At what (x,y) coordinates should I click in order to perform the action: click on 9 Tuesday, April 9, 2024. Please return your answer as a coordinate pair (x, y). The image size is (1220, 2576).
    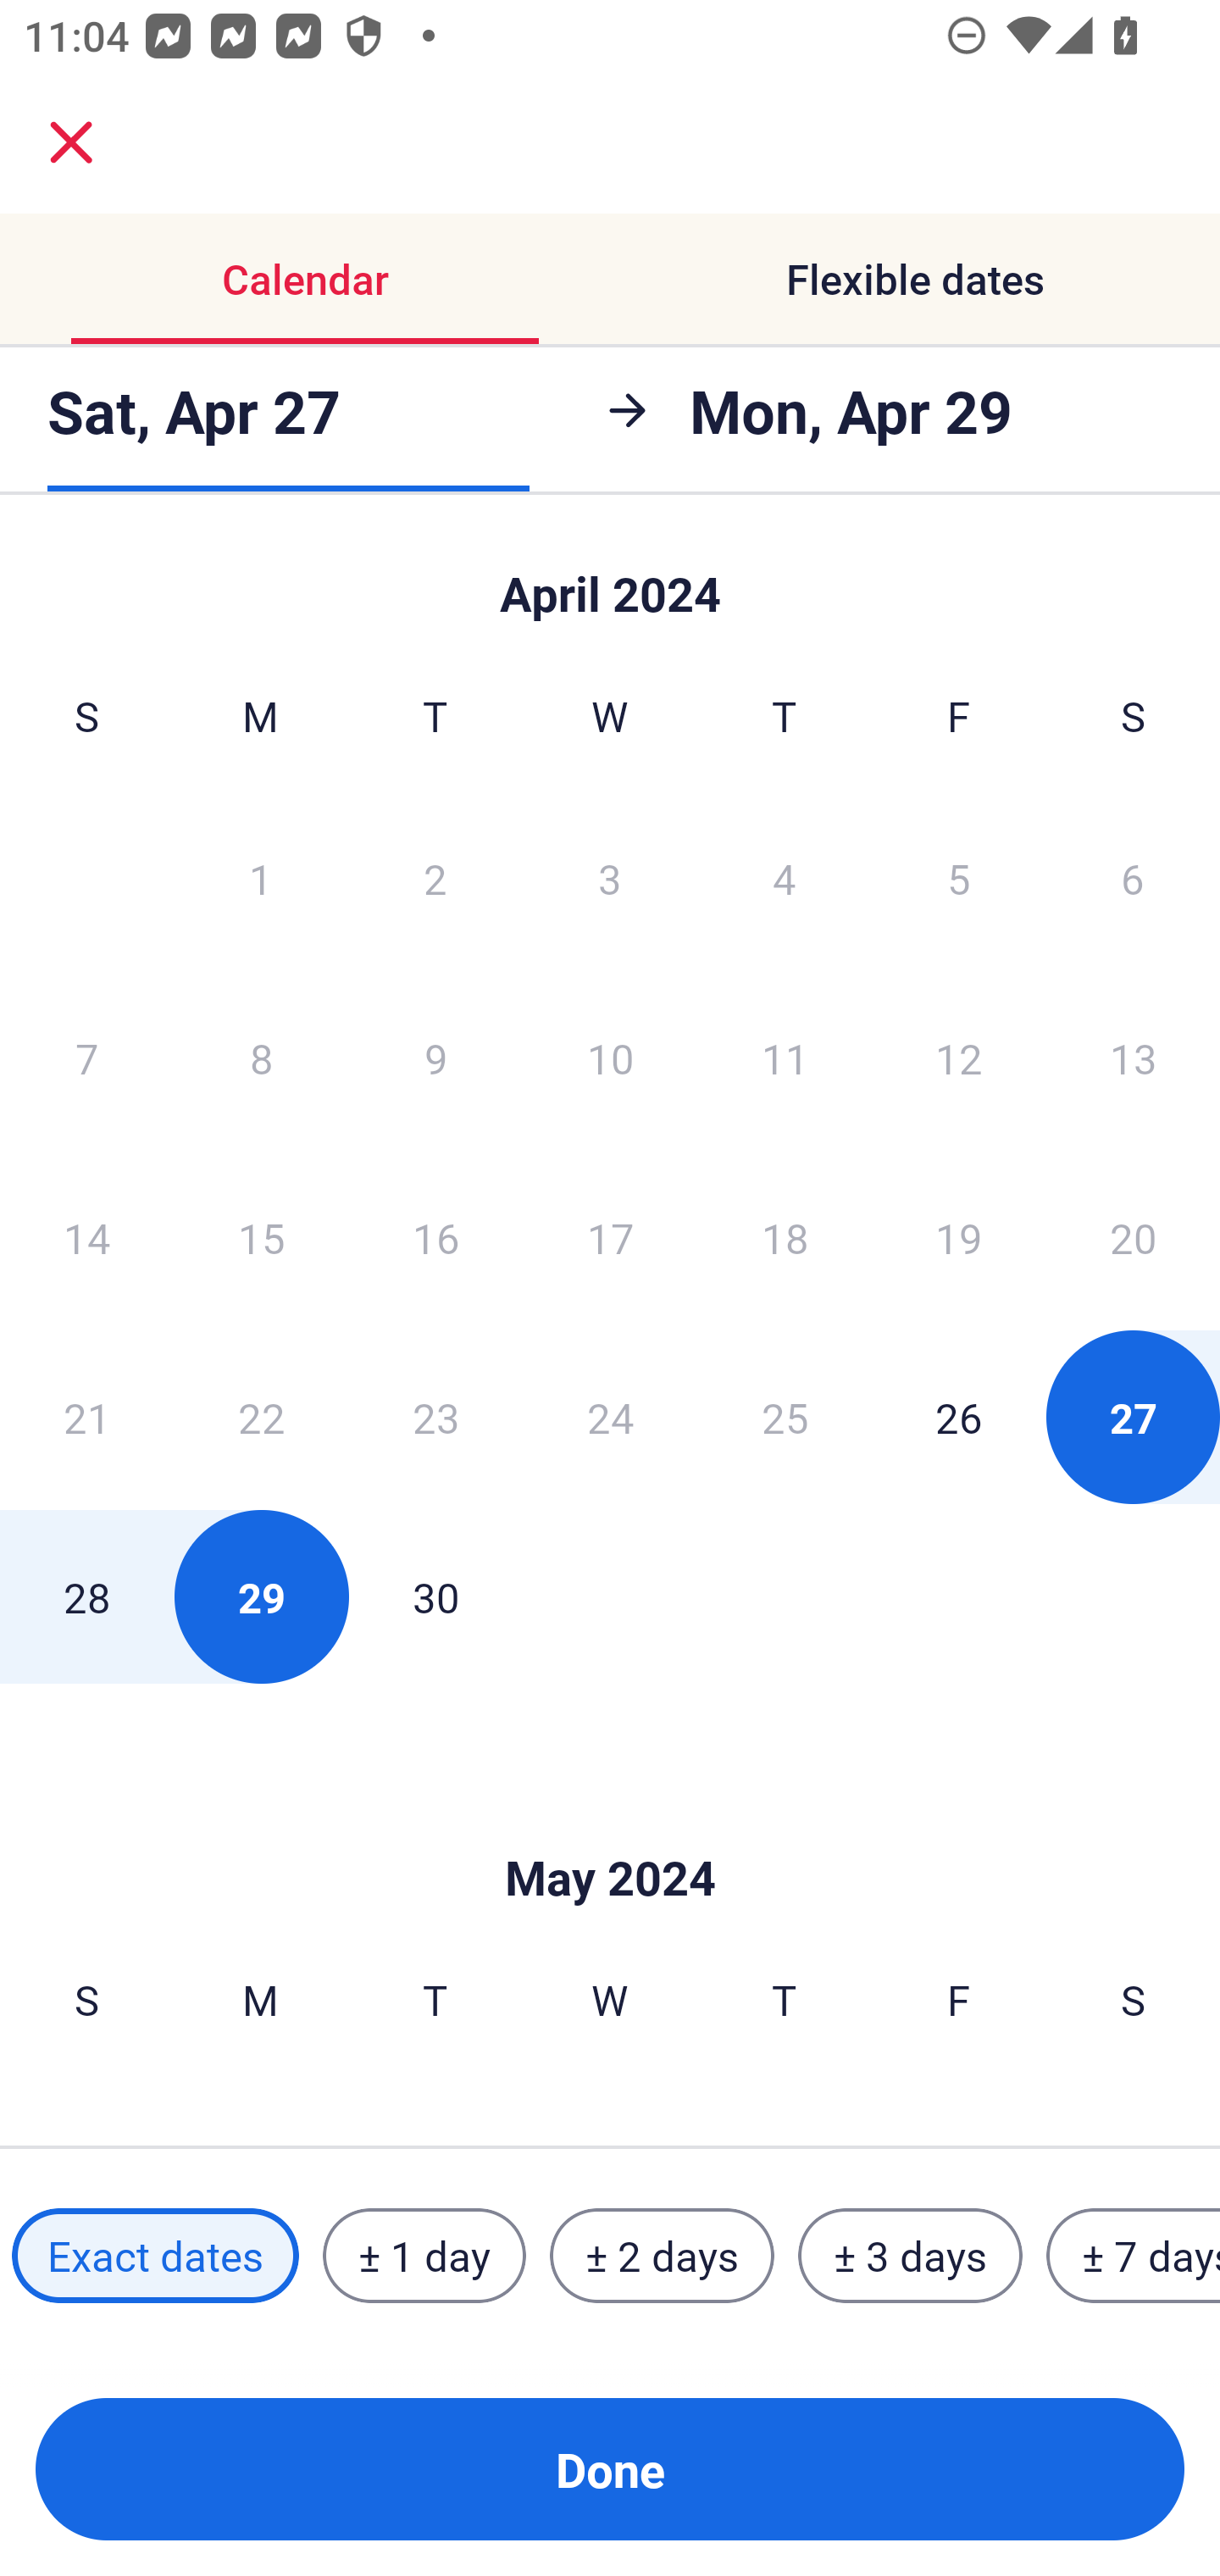
    Looking at the image, I should click on (435, 1058).